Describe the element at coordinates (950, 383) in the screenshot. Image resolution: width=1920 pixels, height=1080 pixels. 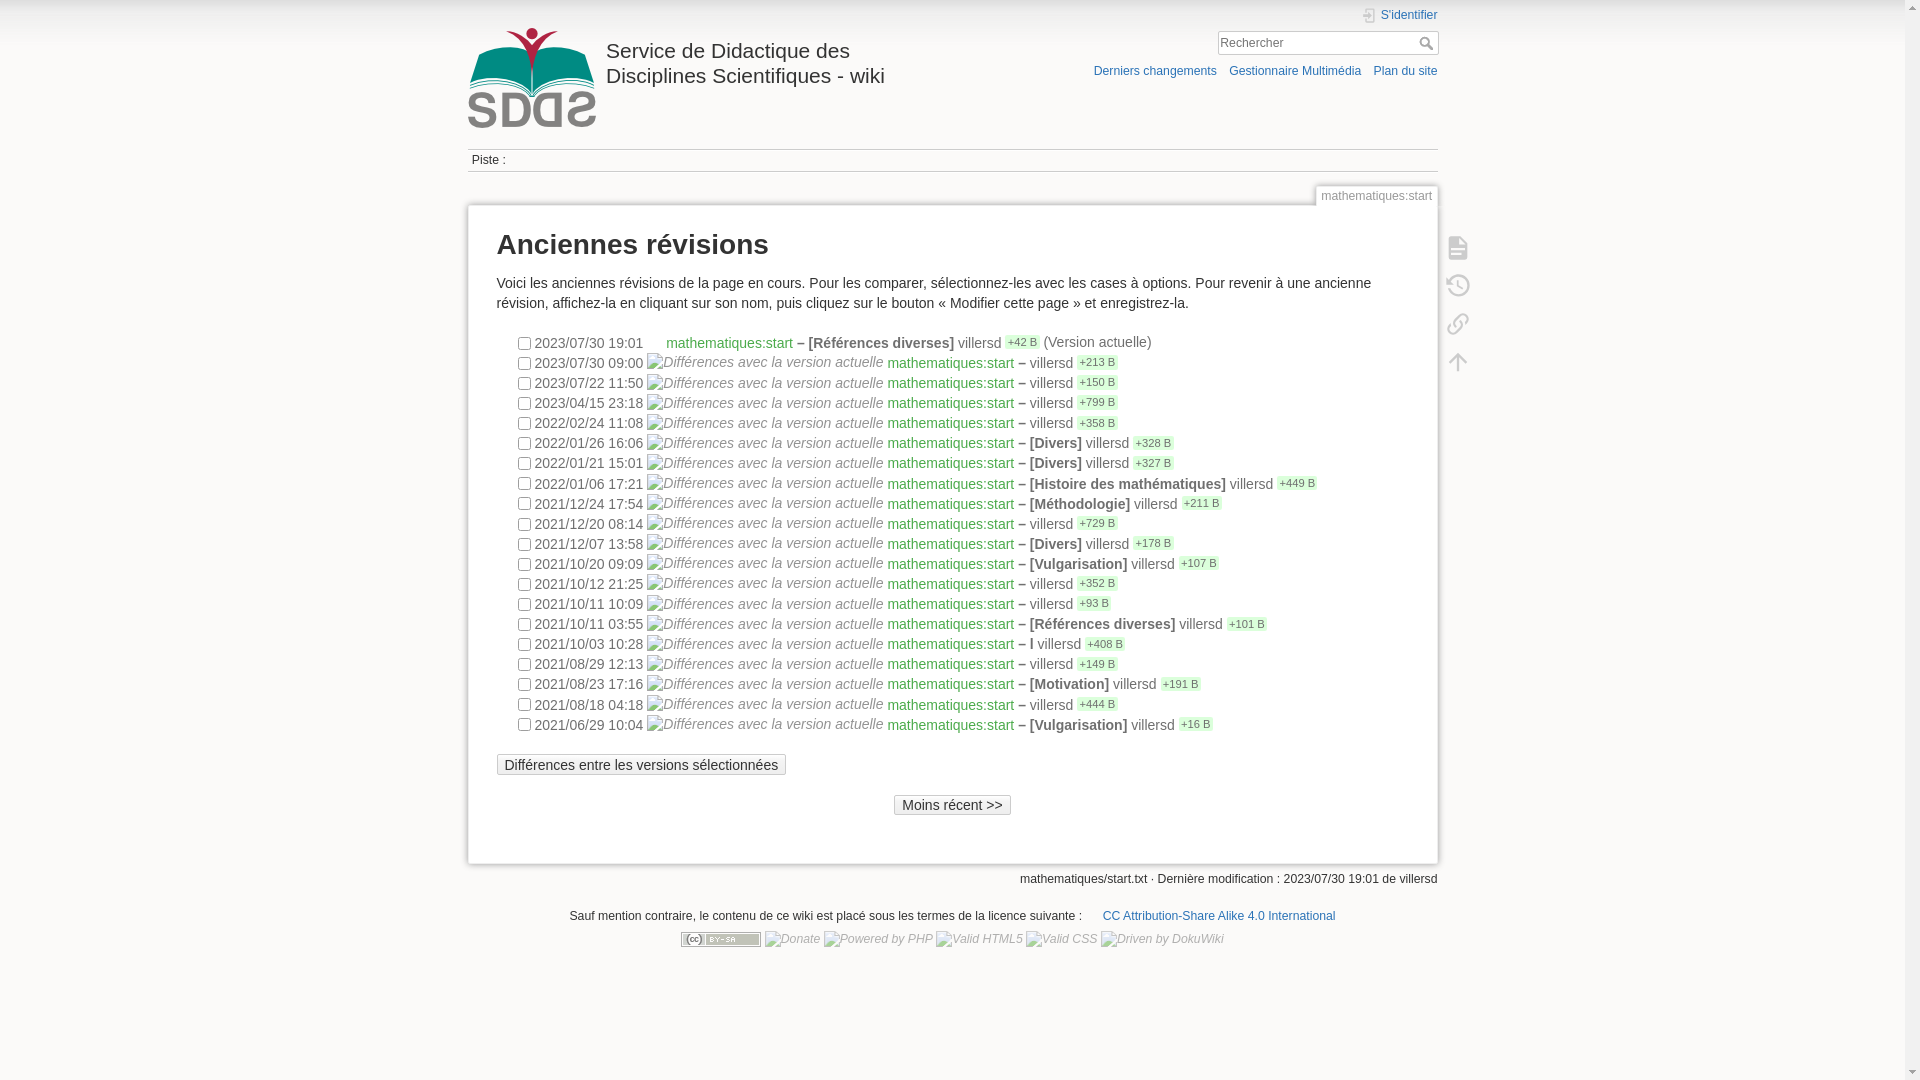
I see `mathematiques:start` at that location.